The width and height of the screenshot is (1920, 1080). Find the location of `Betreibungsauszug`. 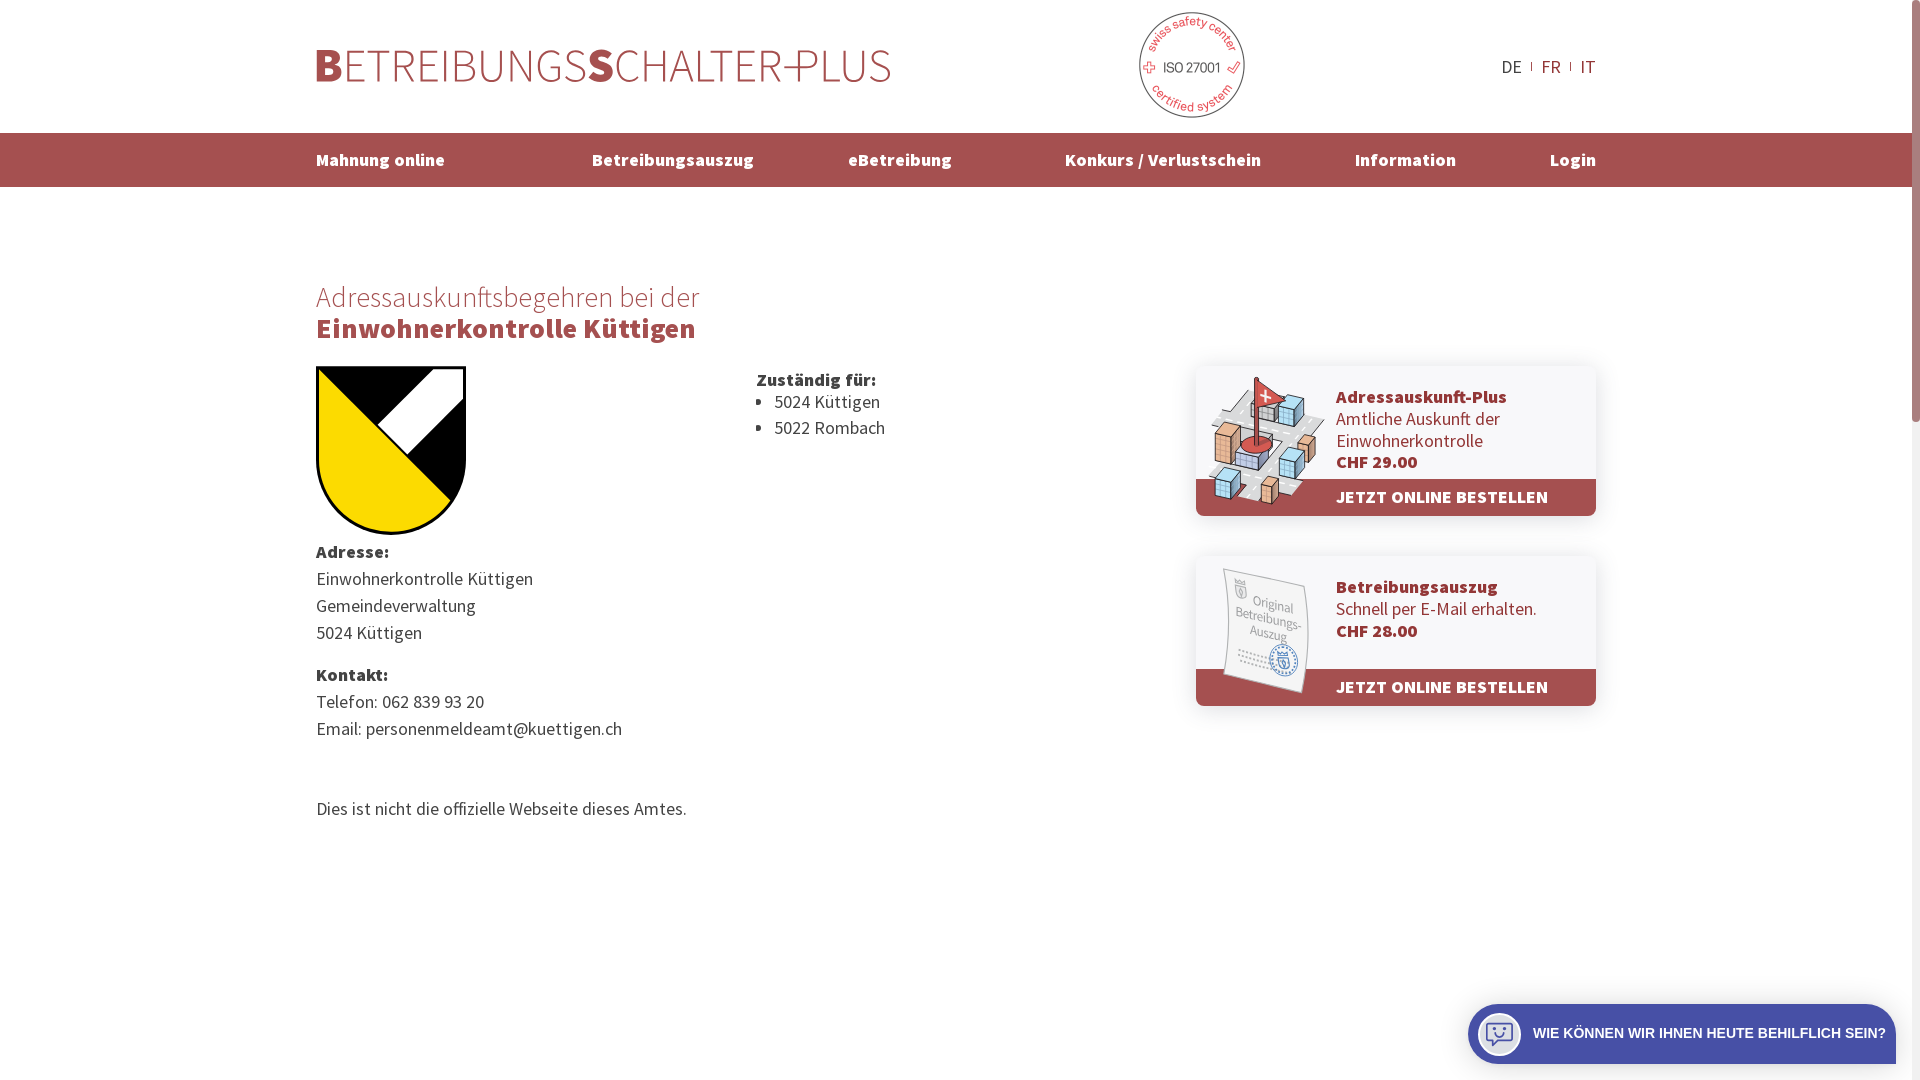

Betreibungsauszug is located at coordinates (673, 160).